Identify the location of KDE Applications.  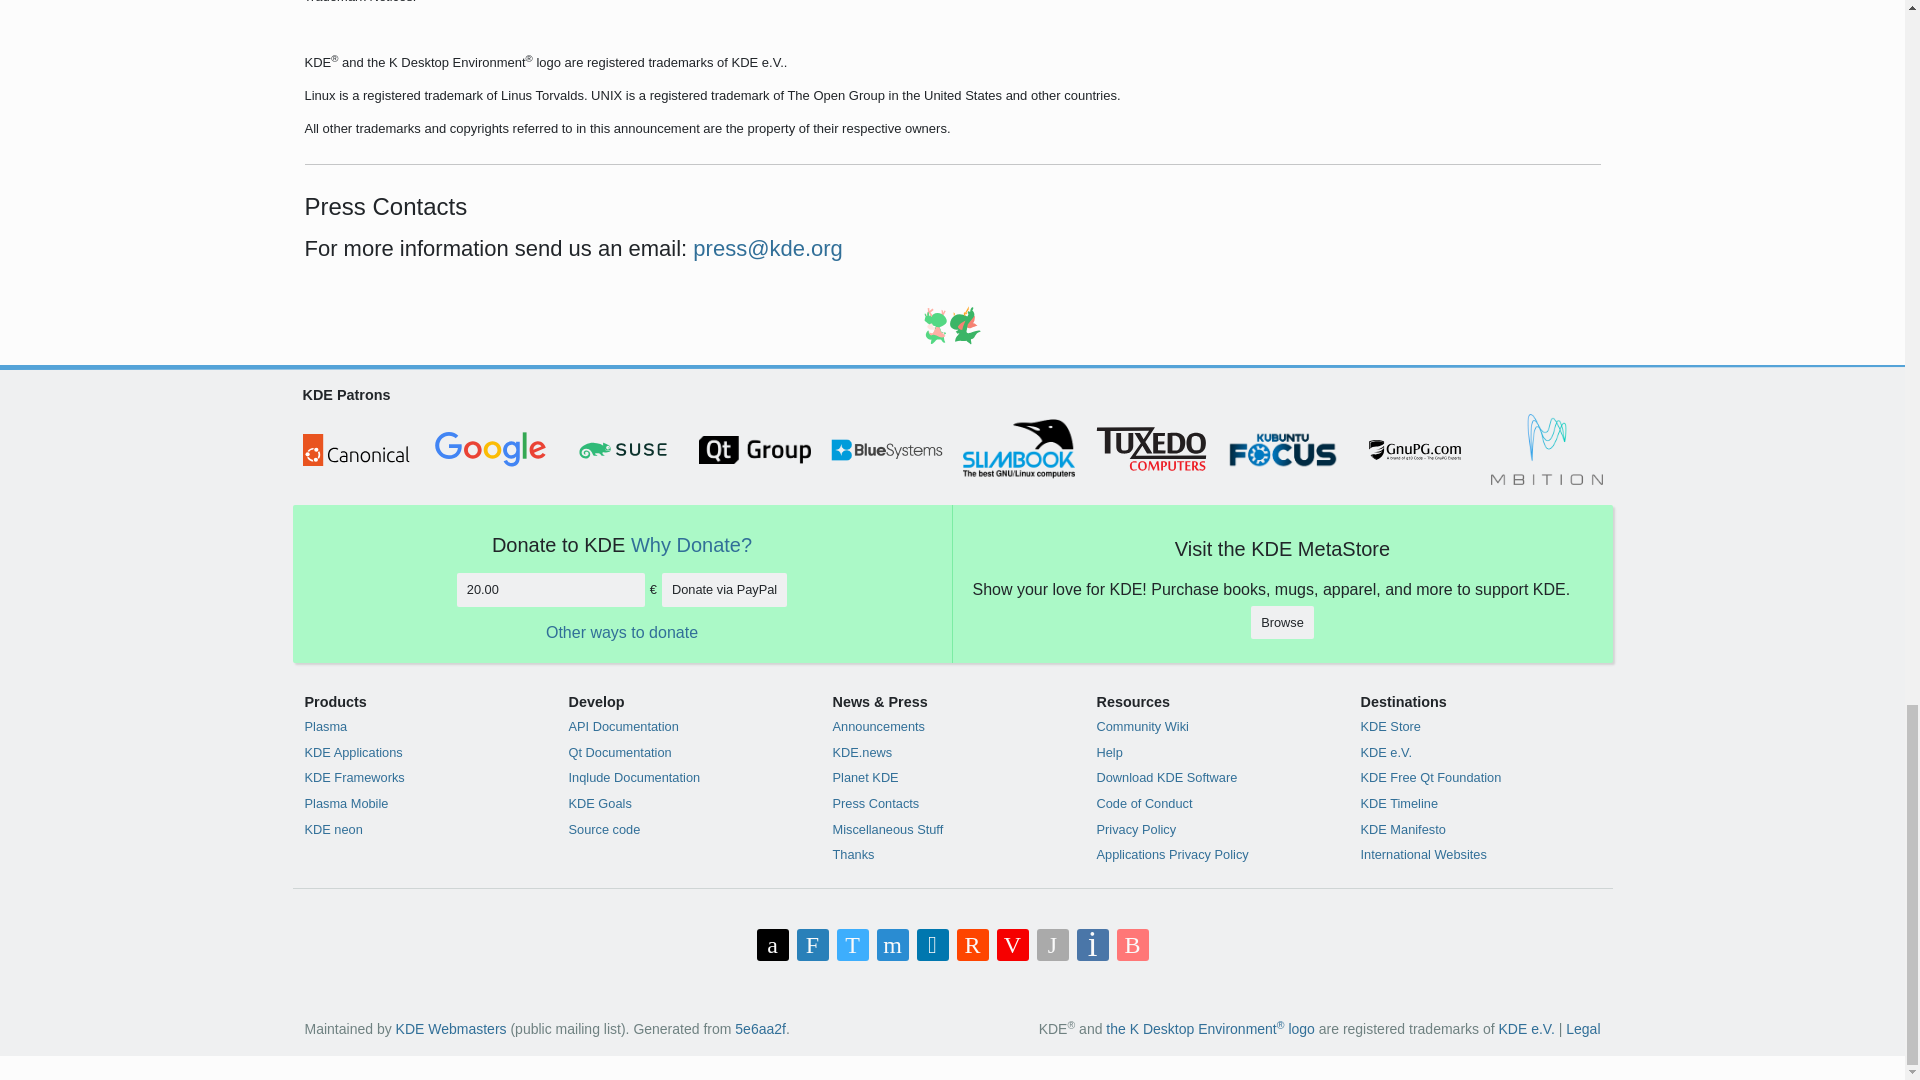
(423, 752).